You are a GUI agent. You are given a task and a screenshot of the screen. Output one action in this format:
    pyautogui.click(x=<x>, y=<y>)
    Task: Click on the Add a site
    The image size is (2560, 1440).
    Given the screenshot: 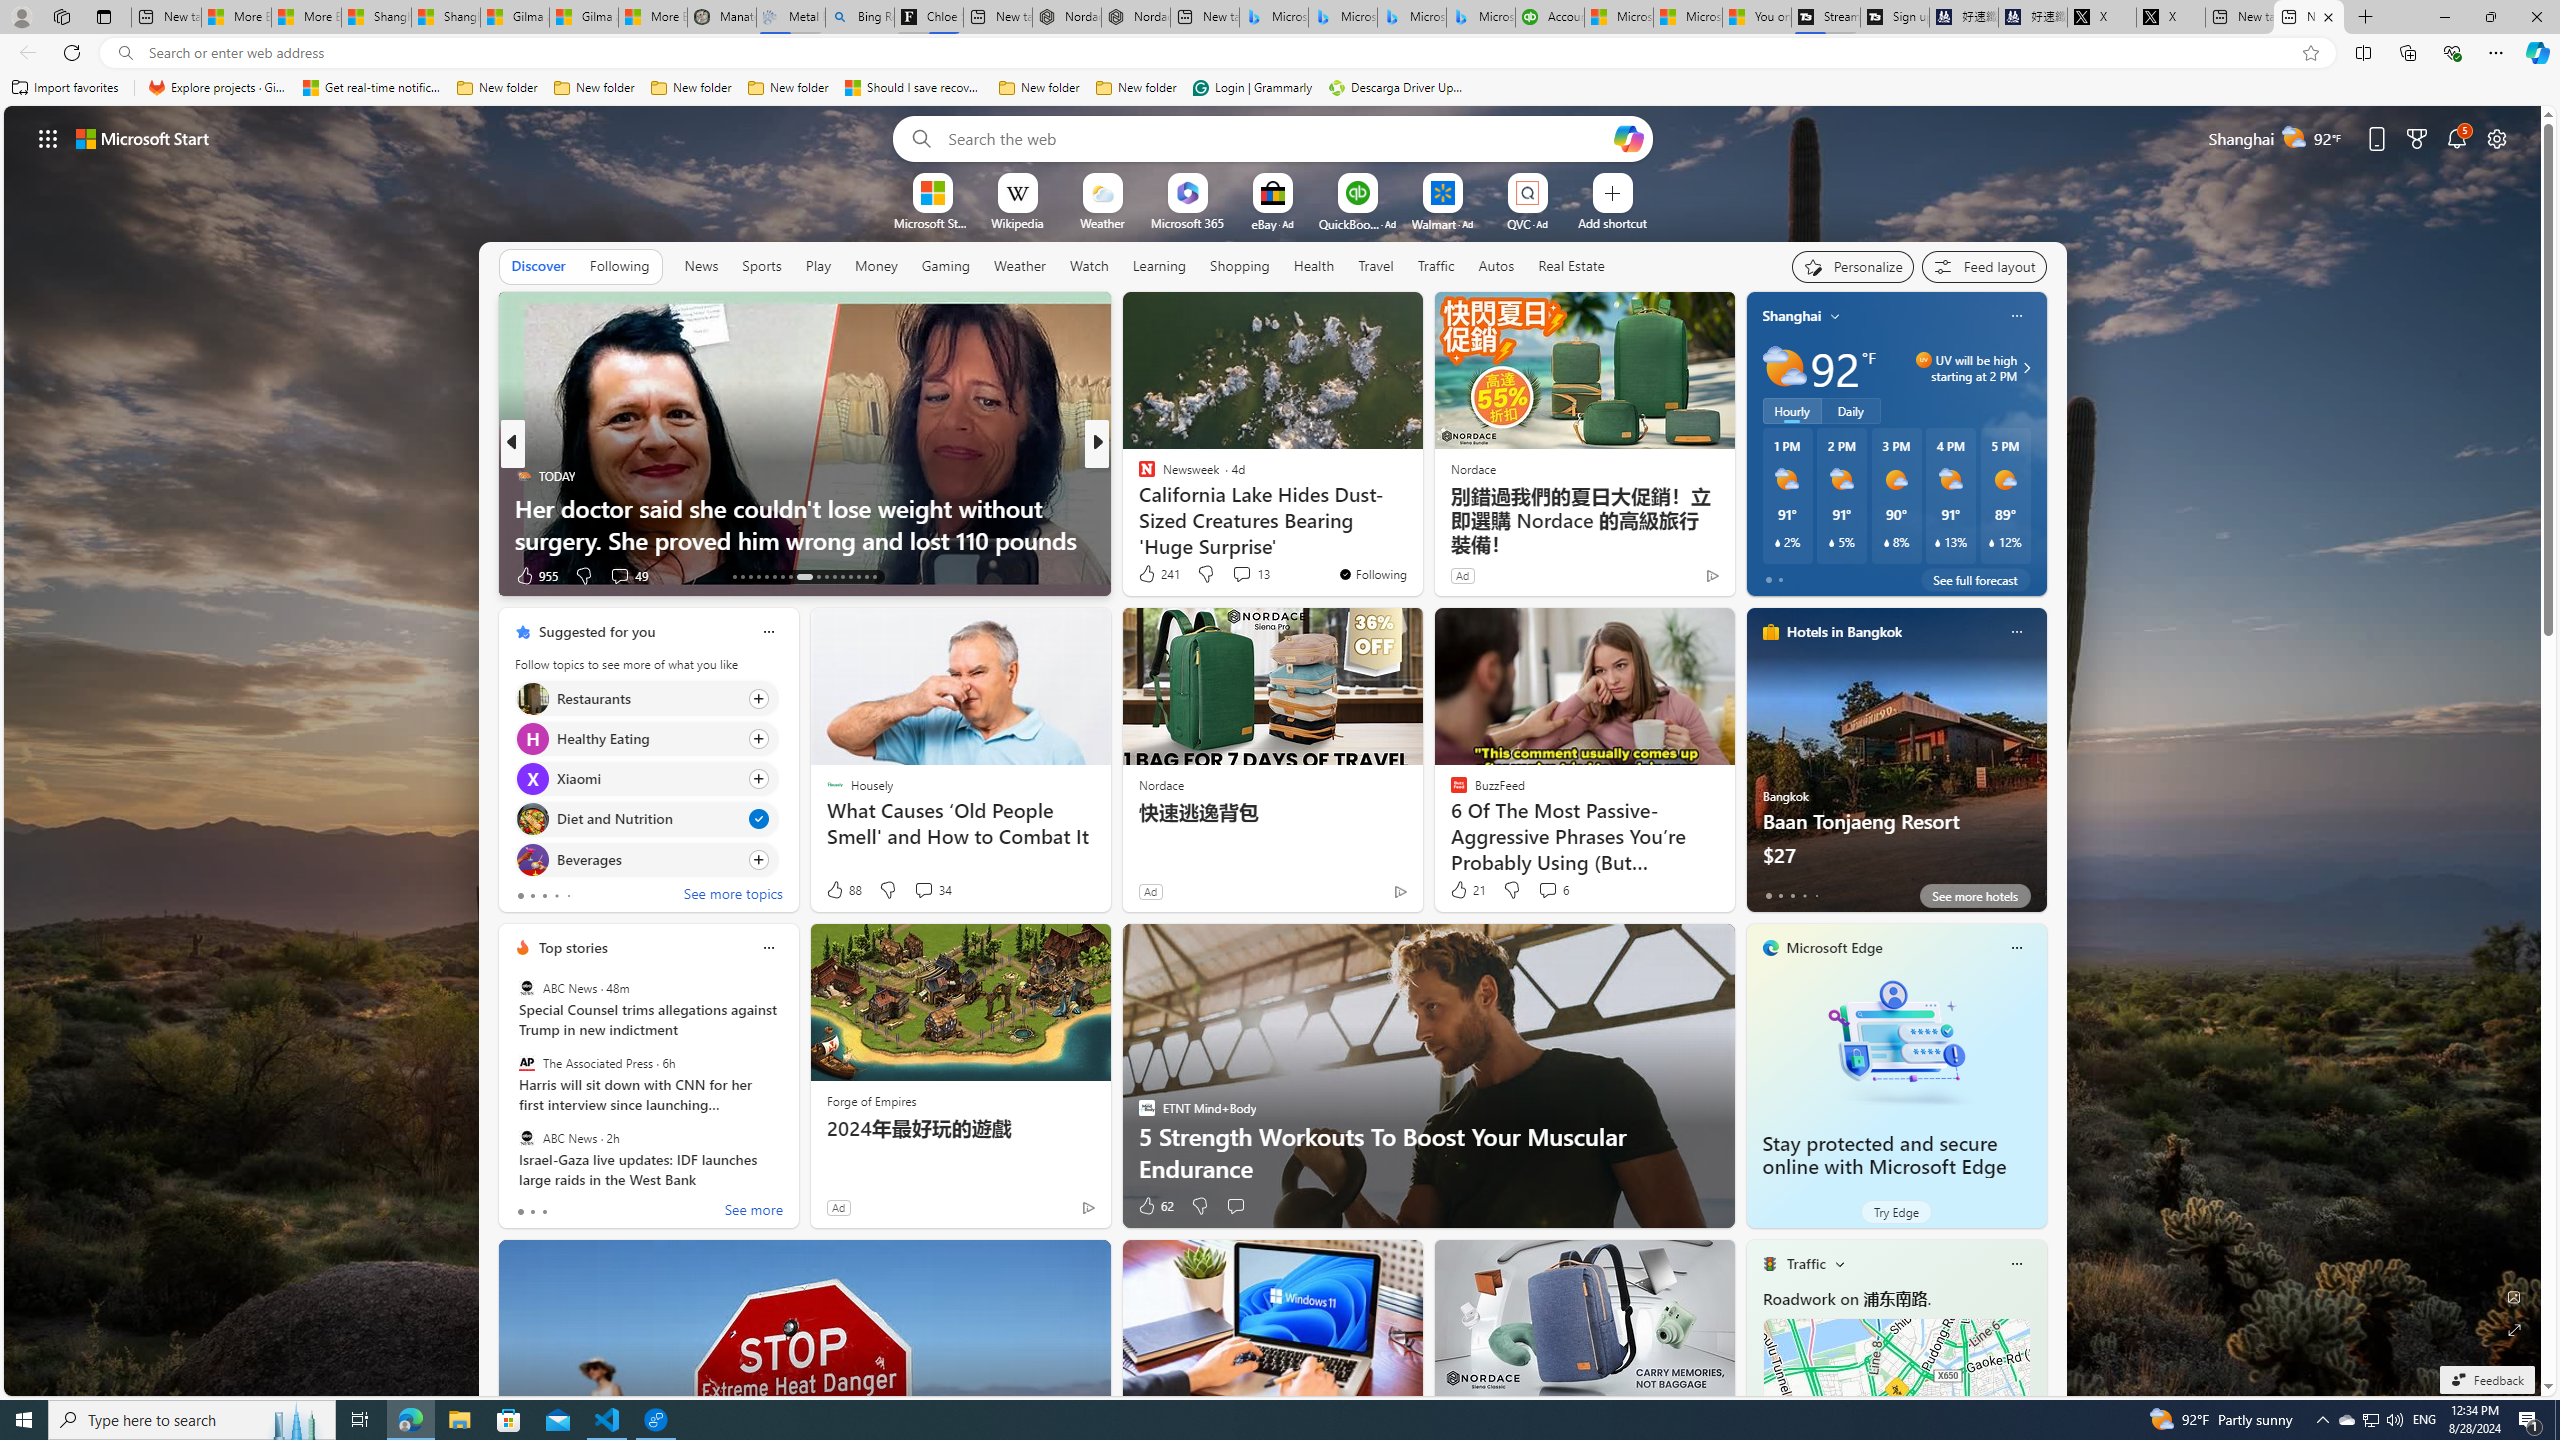 What is the action you would take?
    pyautogui.click(x=1611, y=222)
    